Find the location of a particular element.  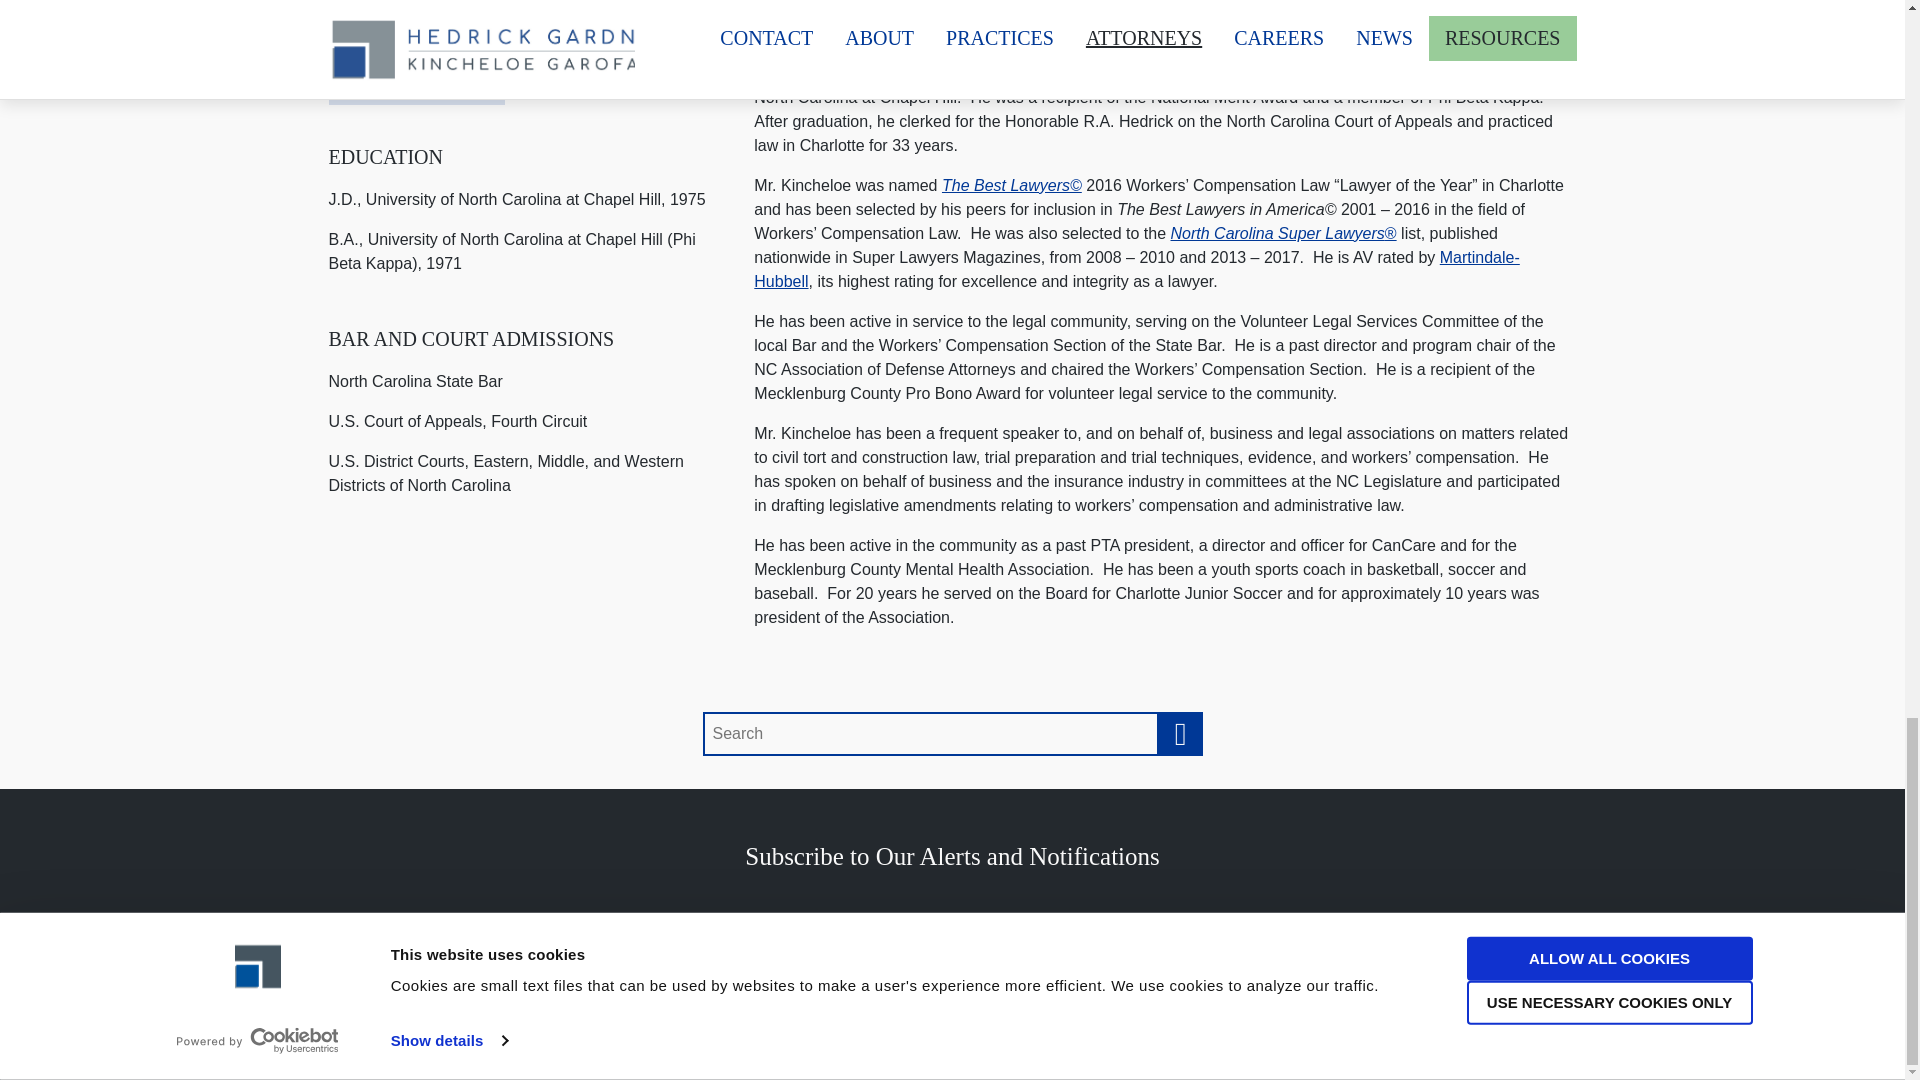

SEO for Law Firms is located at coordinates (980, 964).